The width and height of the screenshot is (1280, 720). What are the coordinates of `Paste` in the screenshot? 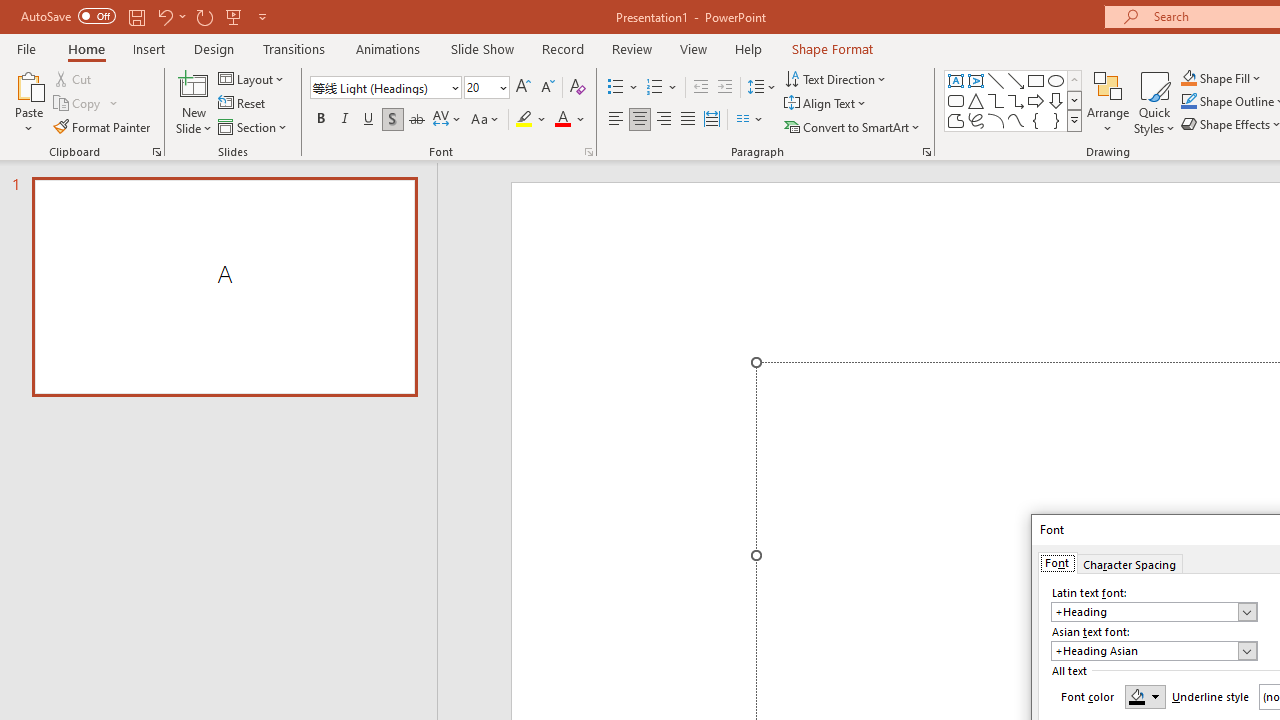 It's located at (28, 84).